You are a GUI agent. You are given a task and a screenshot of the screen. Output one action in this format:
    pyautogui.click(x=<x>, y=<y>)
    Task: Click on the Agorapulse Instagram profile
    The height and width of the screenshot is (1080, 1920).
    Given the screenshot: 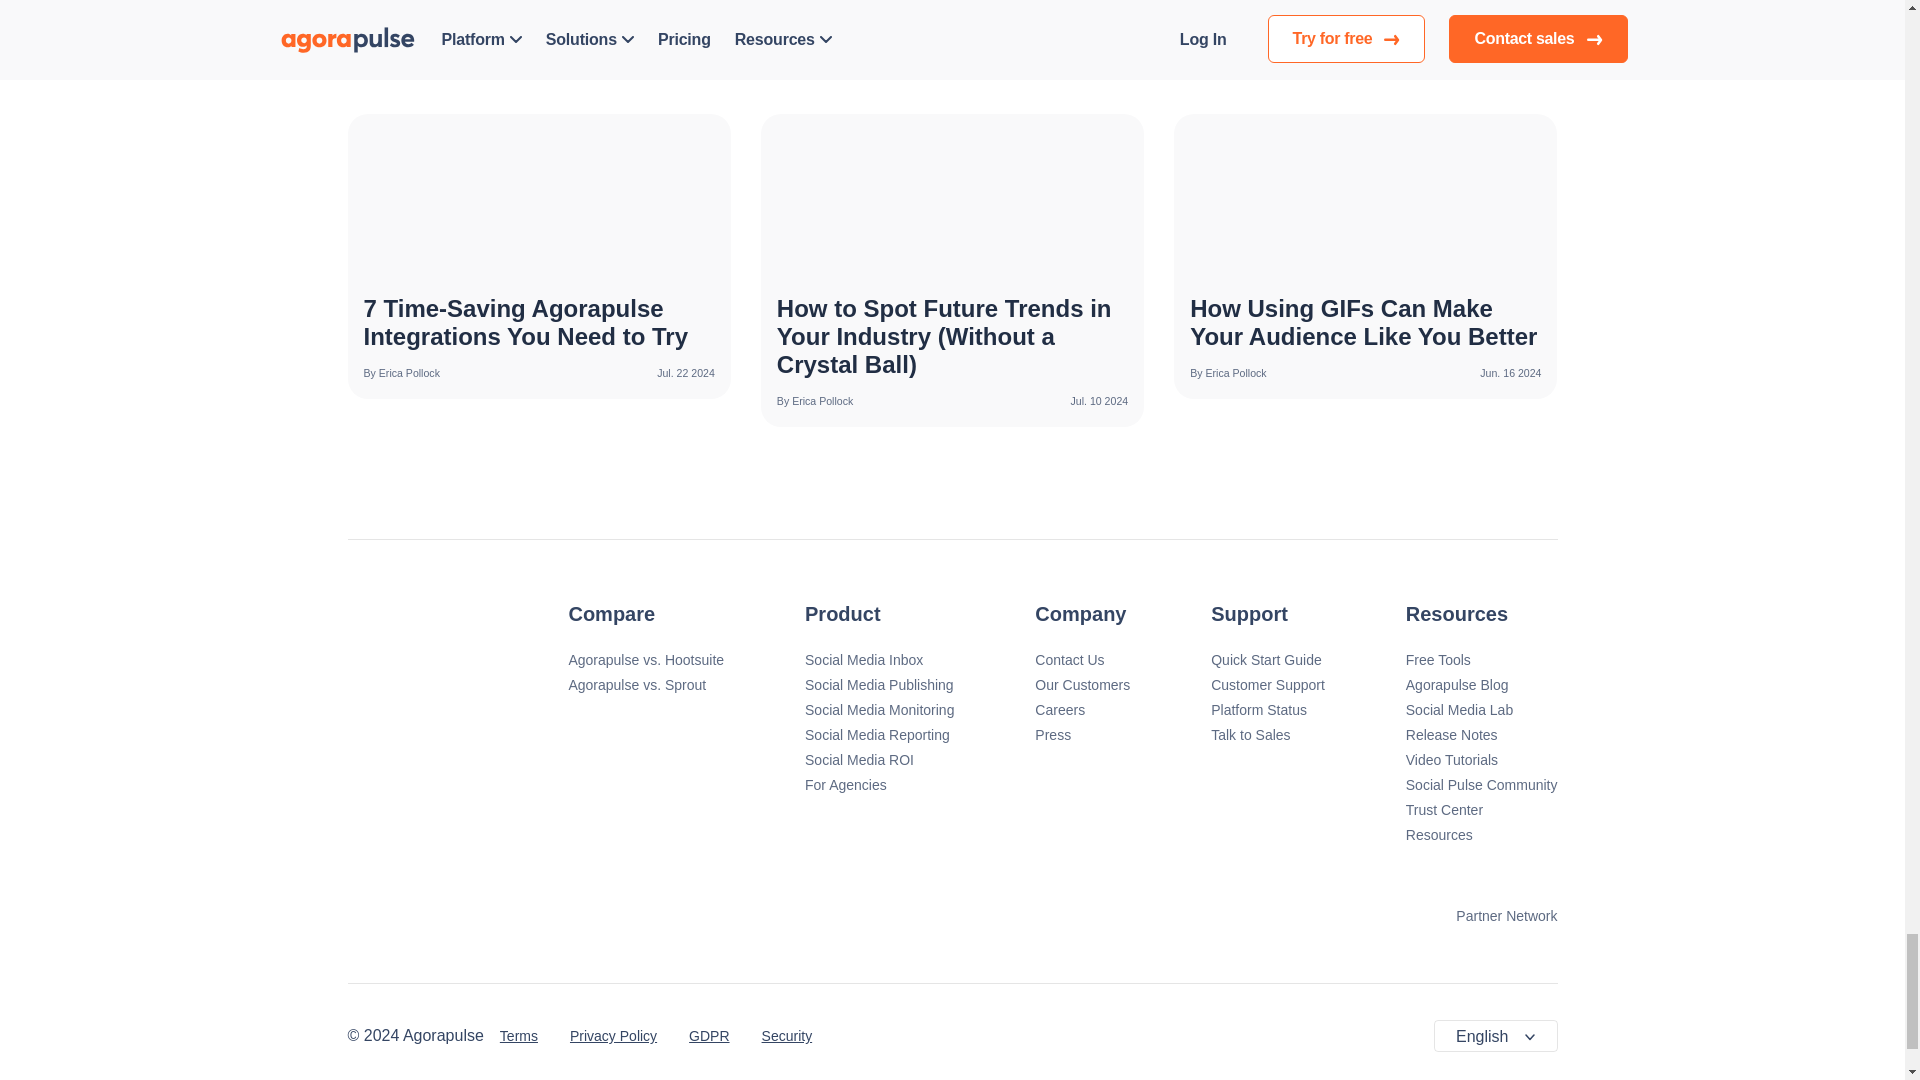 What is the action you would take?
    pyautogui.click(x=892, y=1036)
    